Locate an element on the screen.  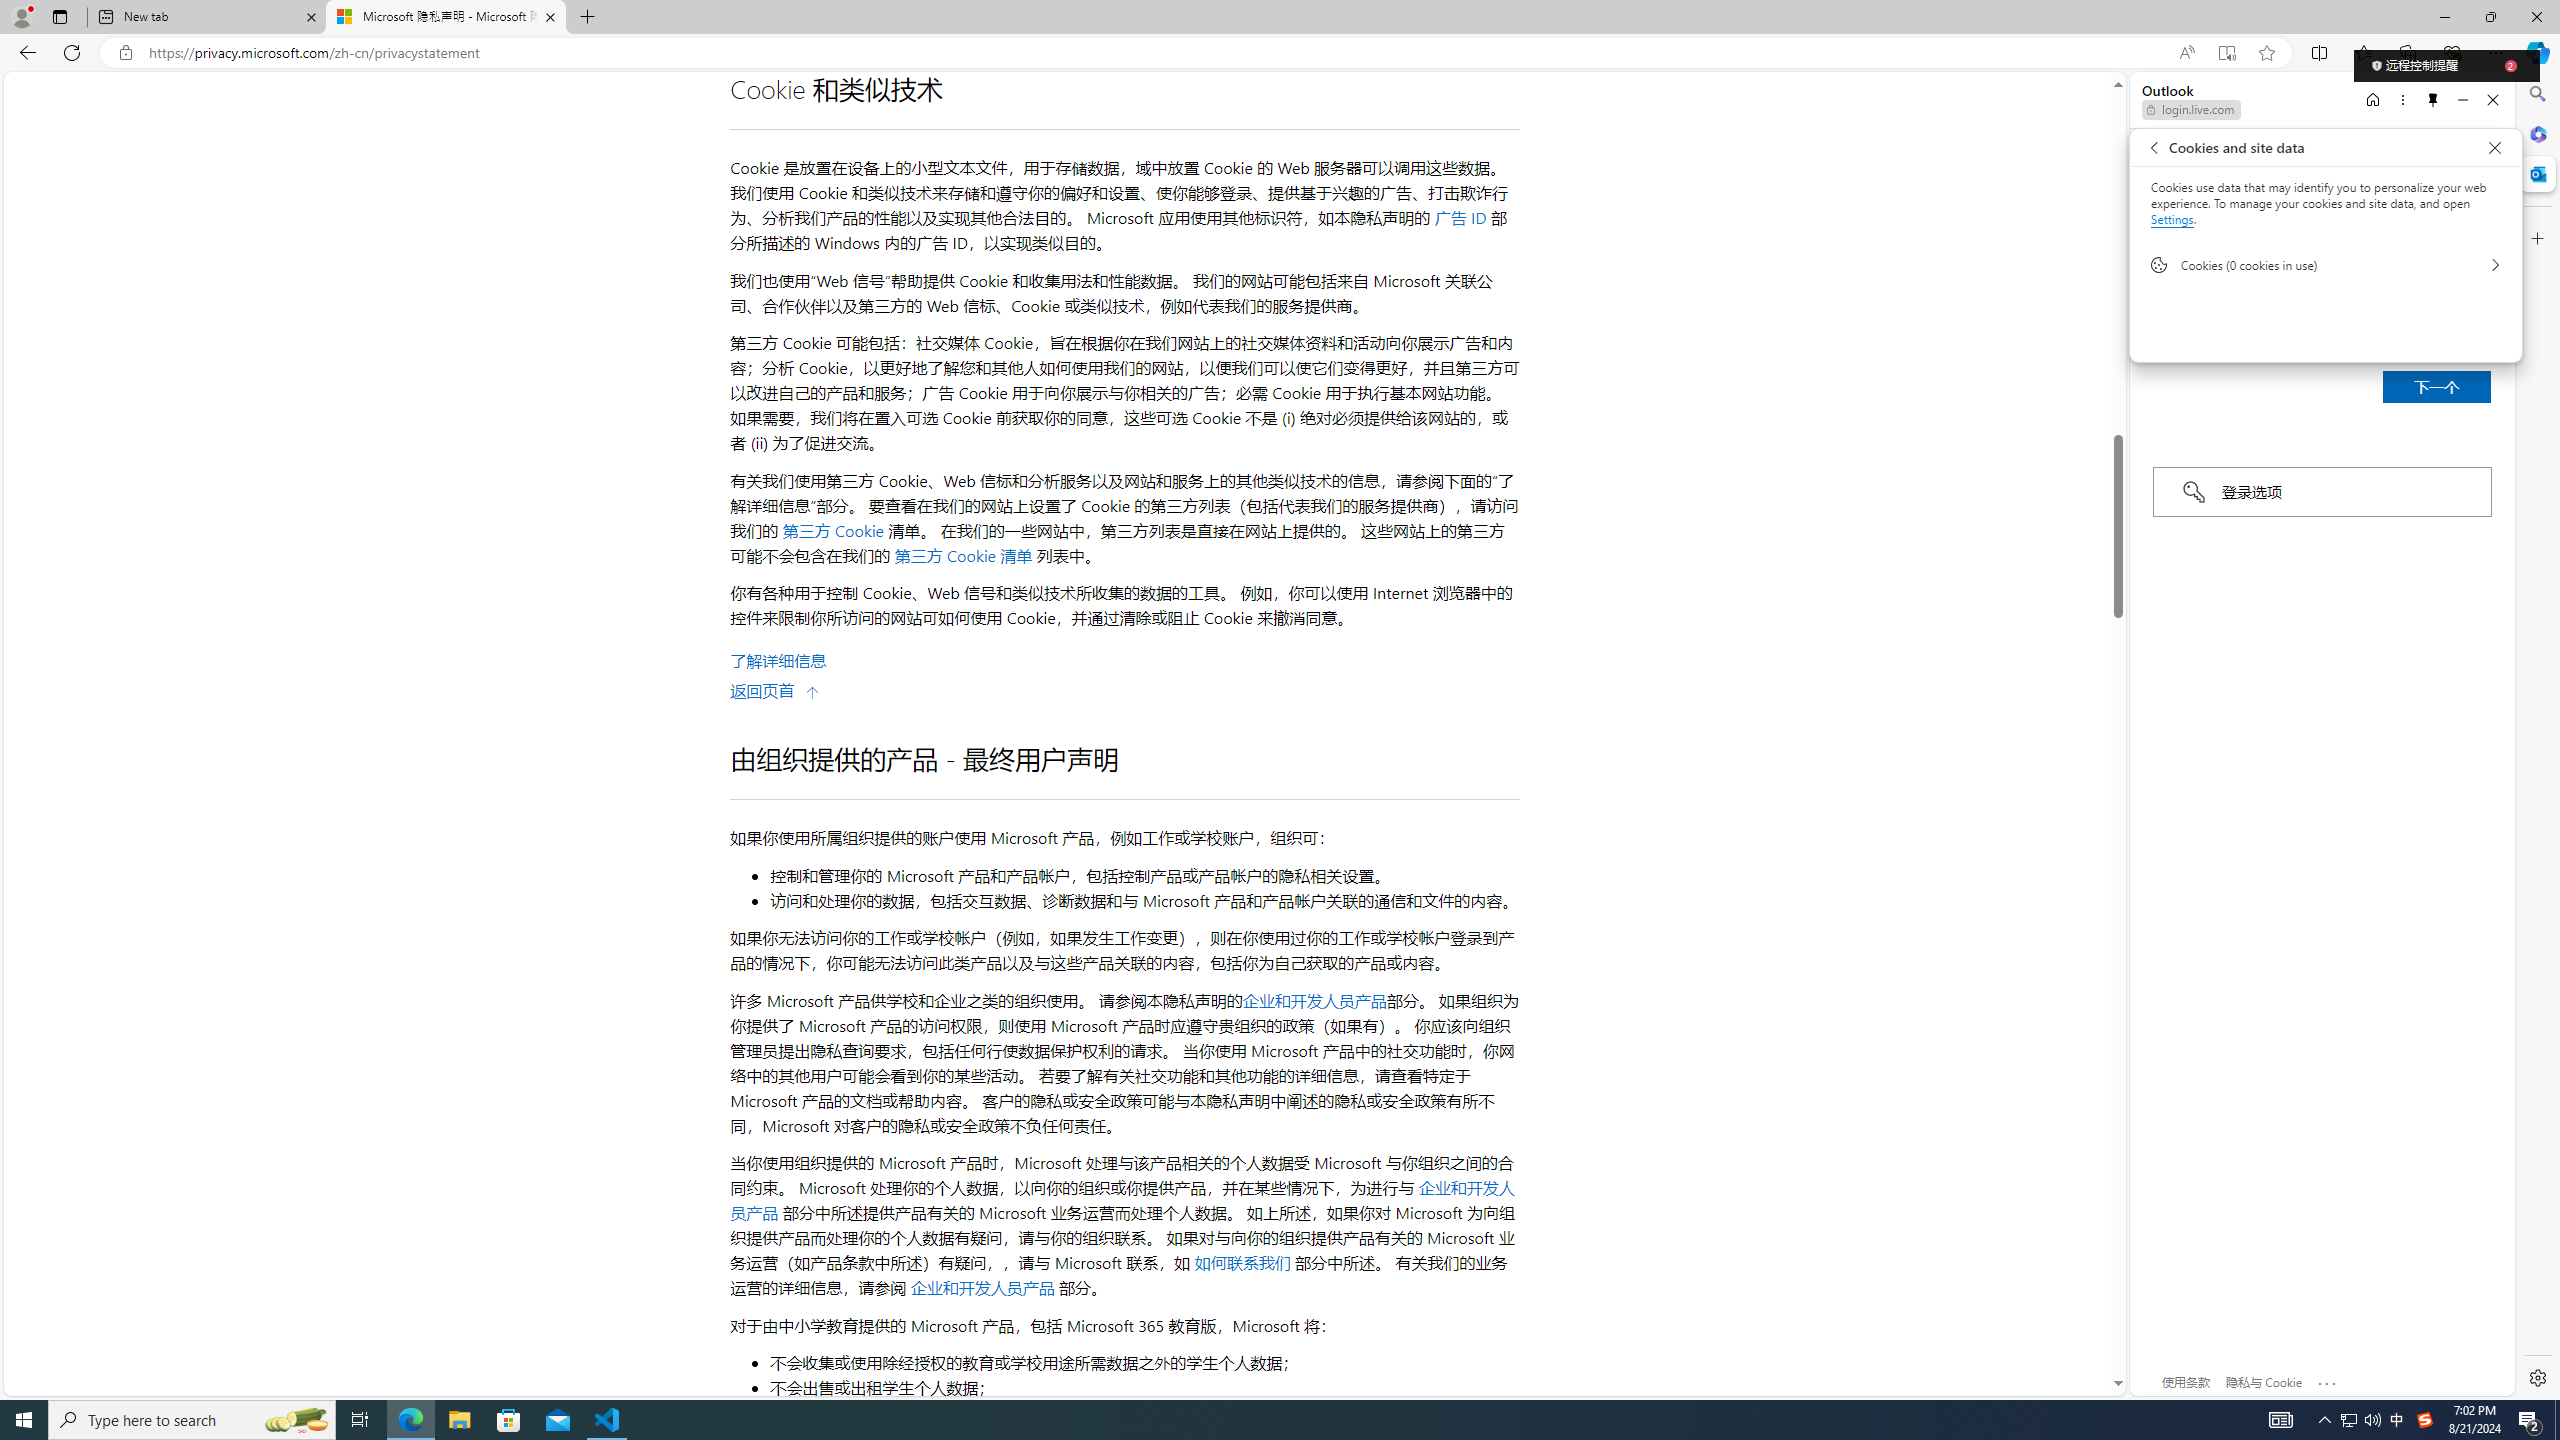
Search highlights icon opens search home window is located at coordinates (296, 1420).